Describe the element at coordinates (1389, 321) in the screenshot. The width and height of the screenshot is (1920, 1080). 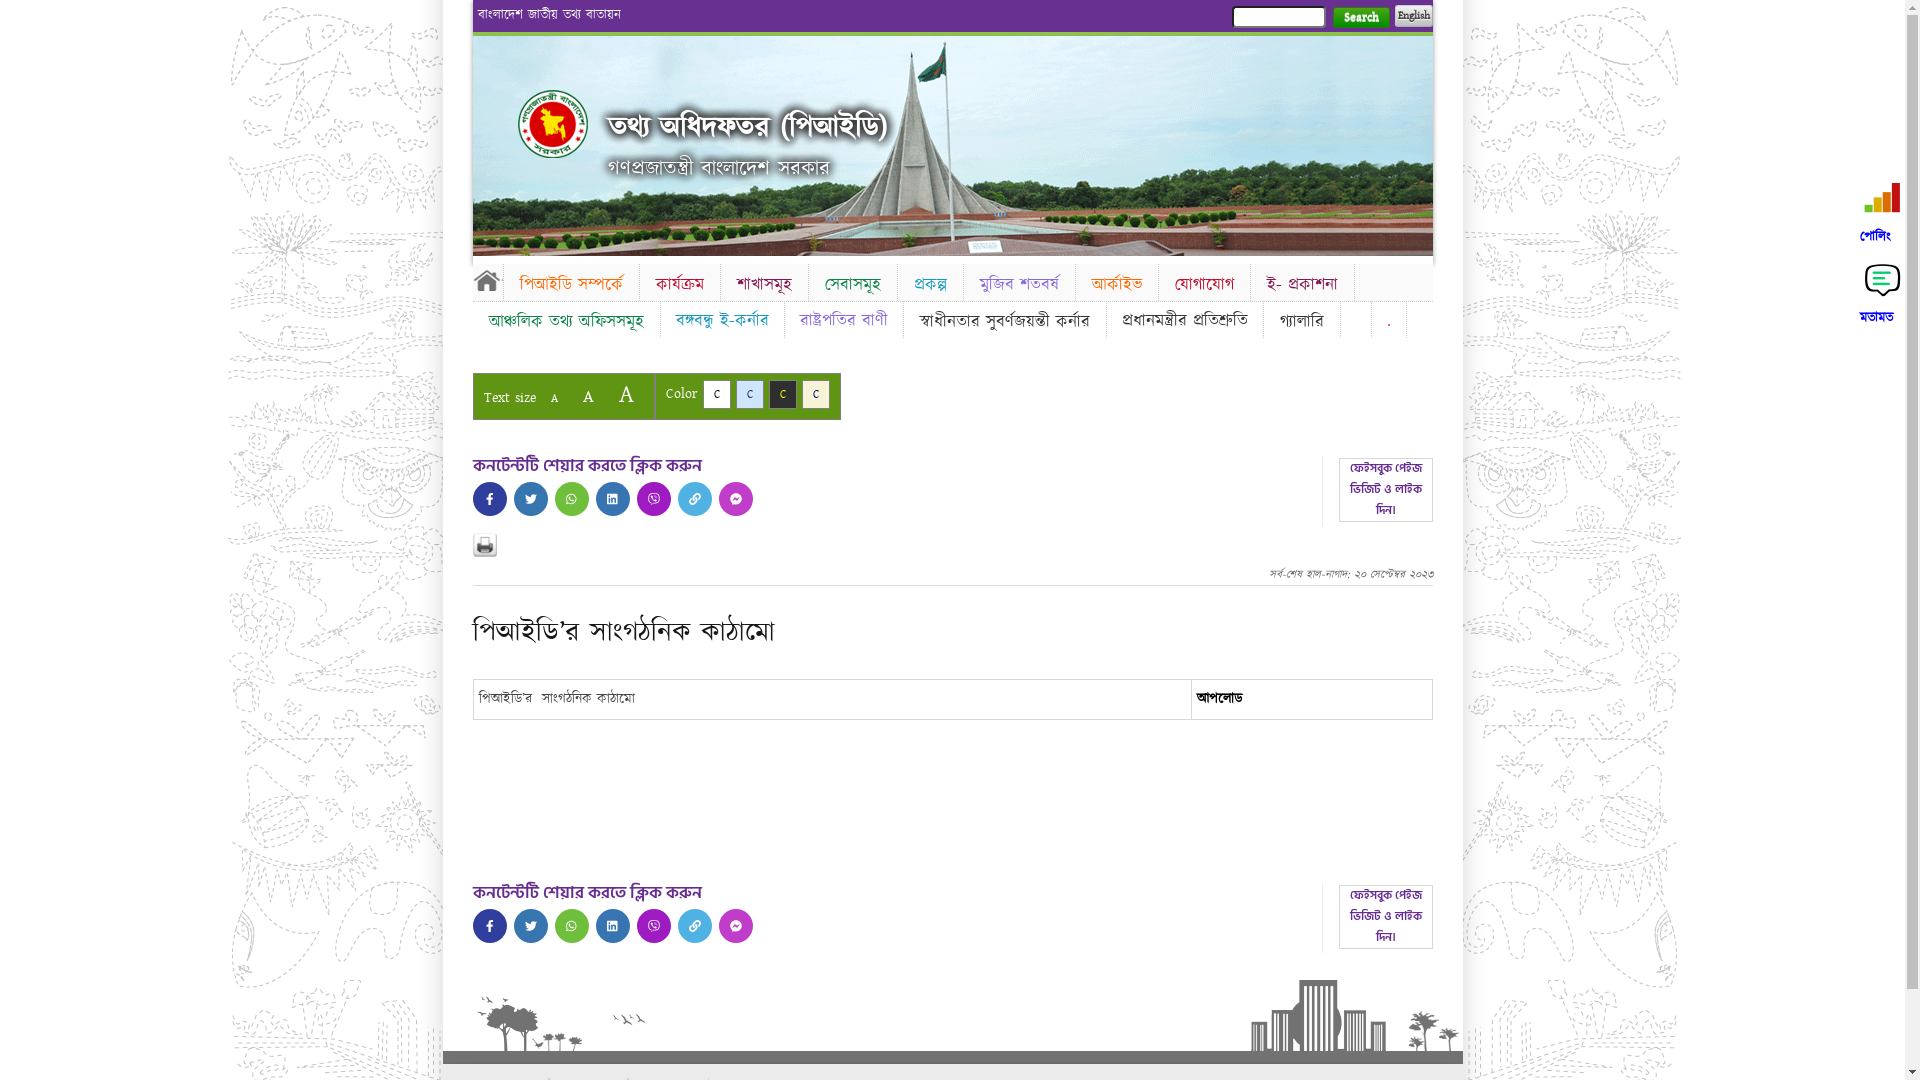
I see `.` at that location.